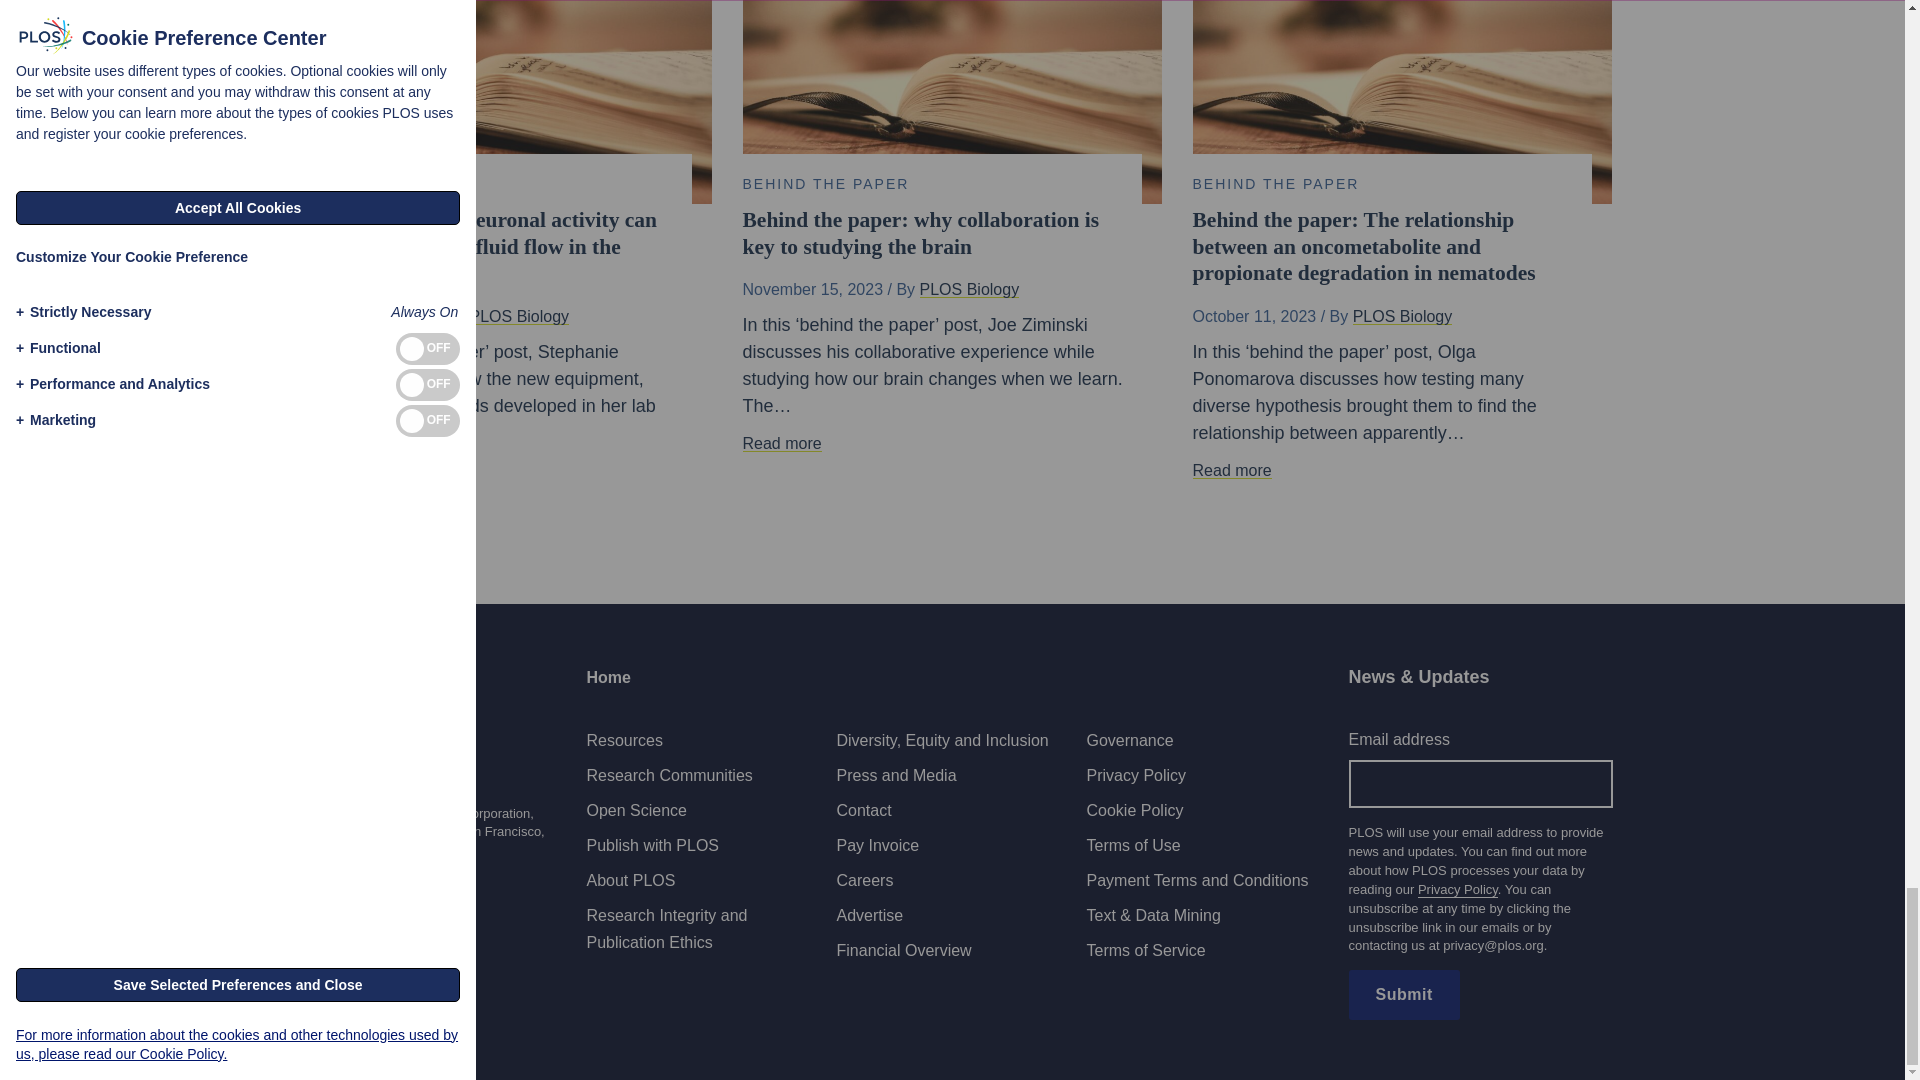  I want to click on Submit, so click(1403, 994).